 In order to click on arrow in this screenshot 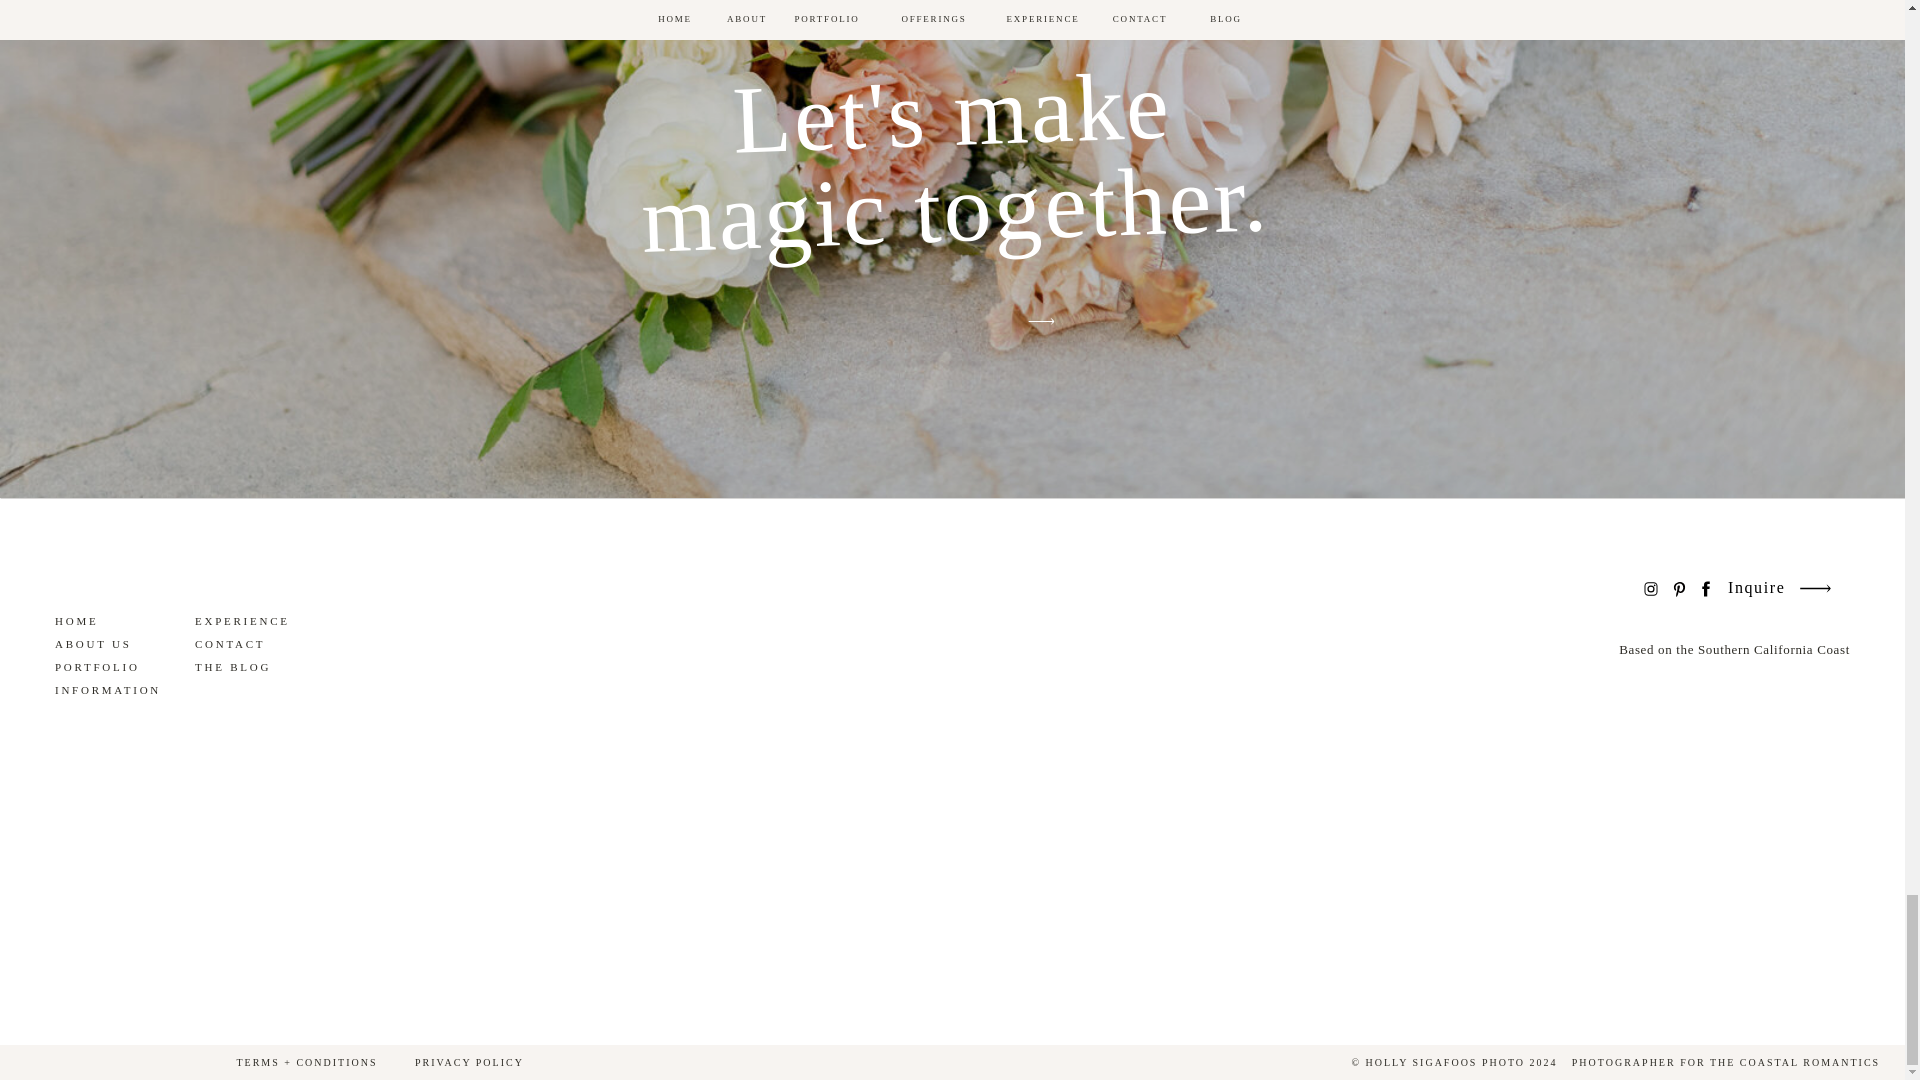, I will do `click(1041, 321)`.